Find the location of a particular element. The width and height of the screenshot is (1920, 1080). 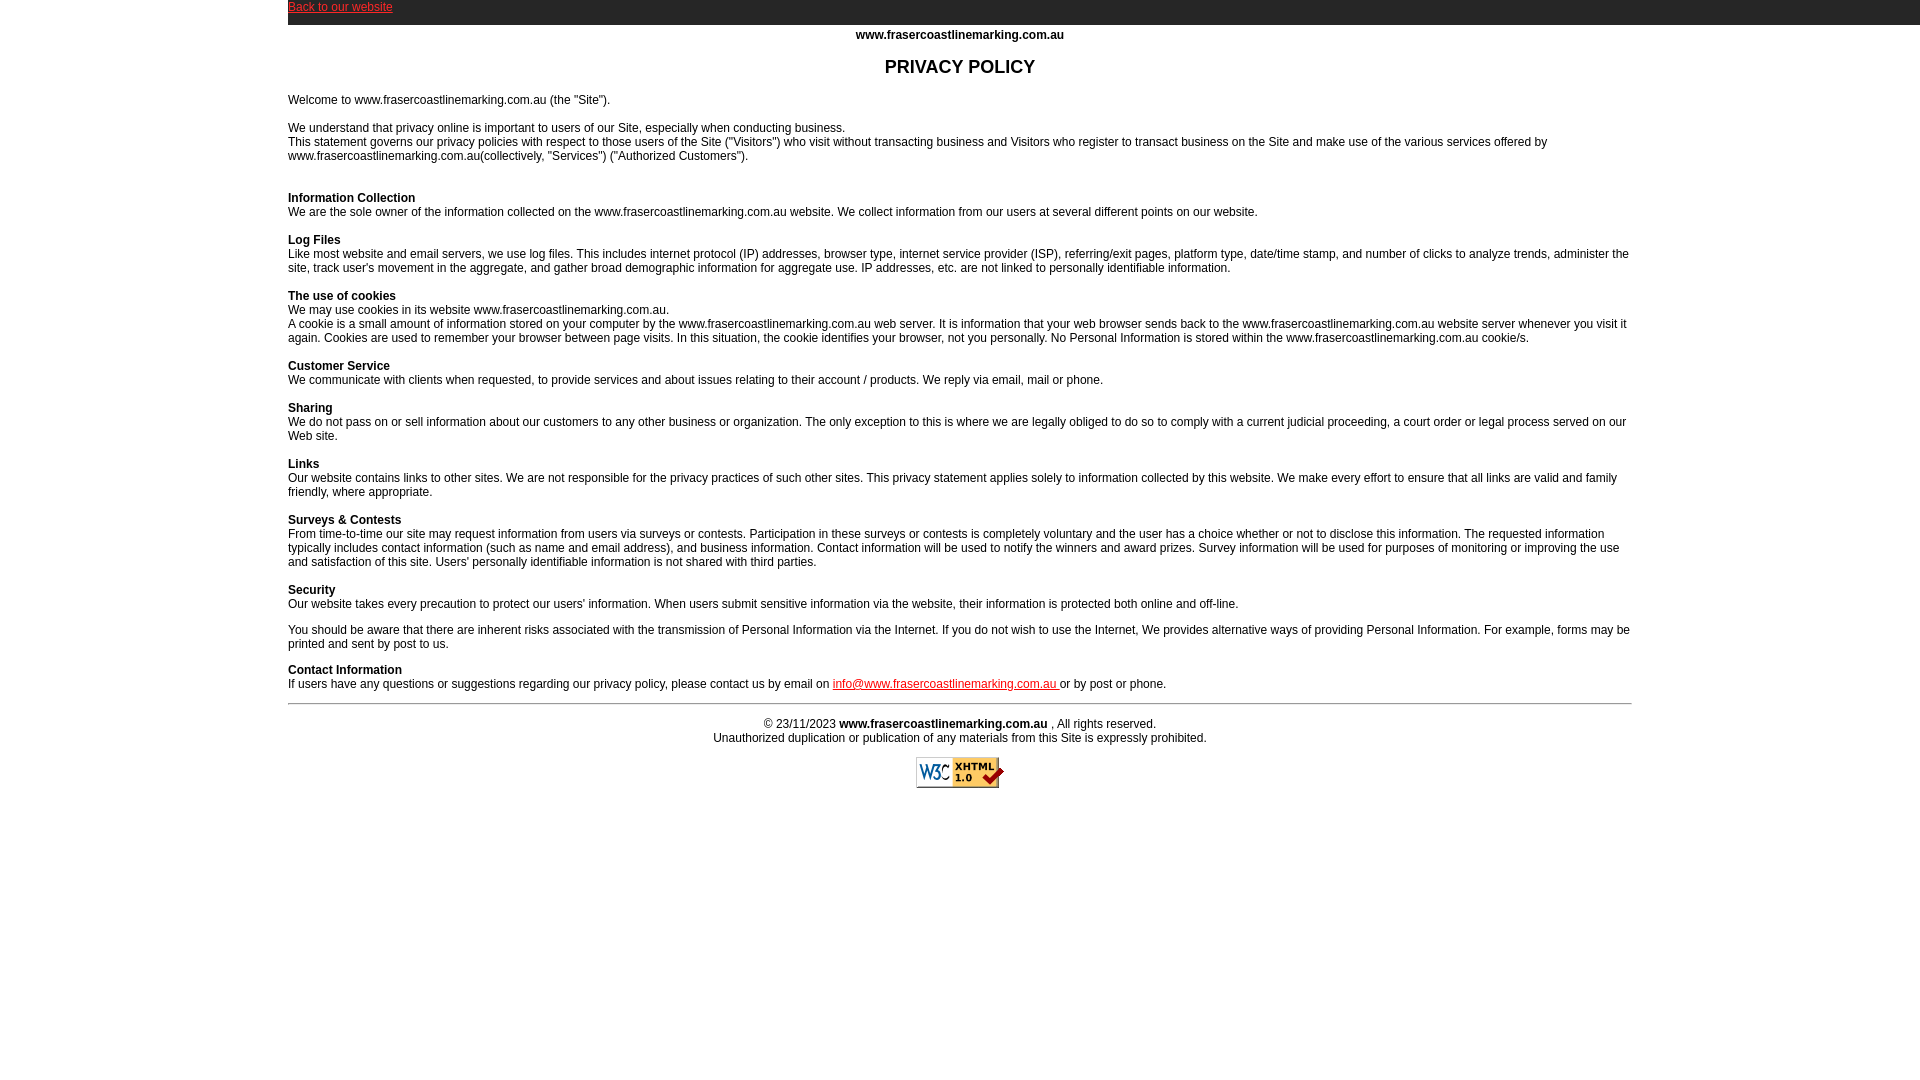

Back to our website is located at coordinates (340, 7).